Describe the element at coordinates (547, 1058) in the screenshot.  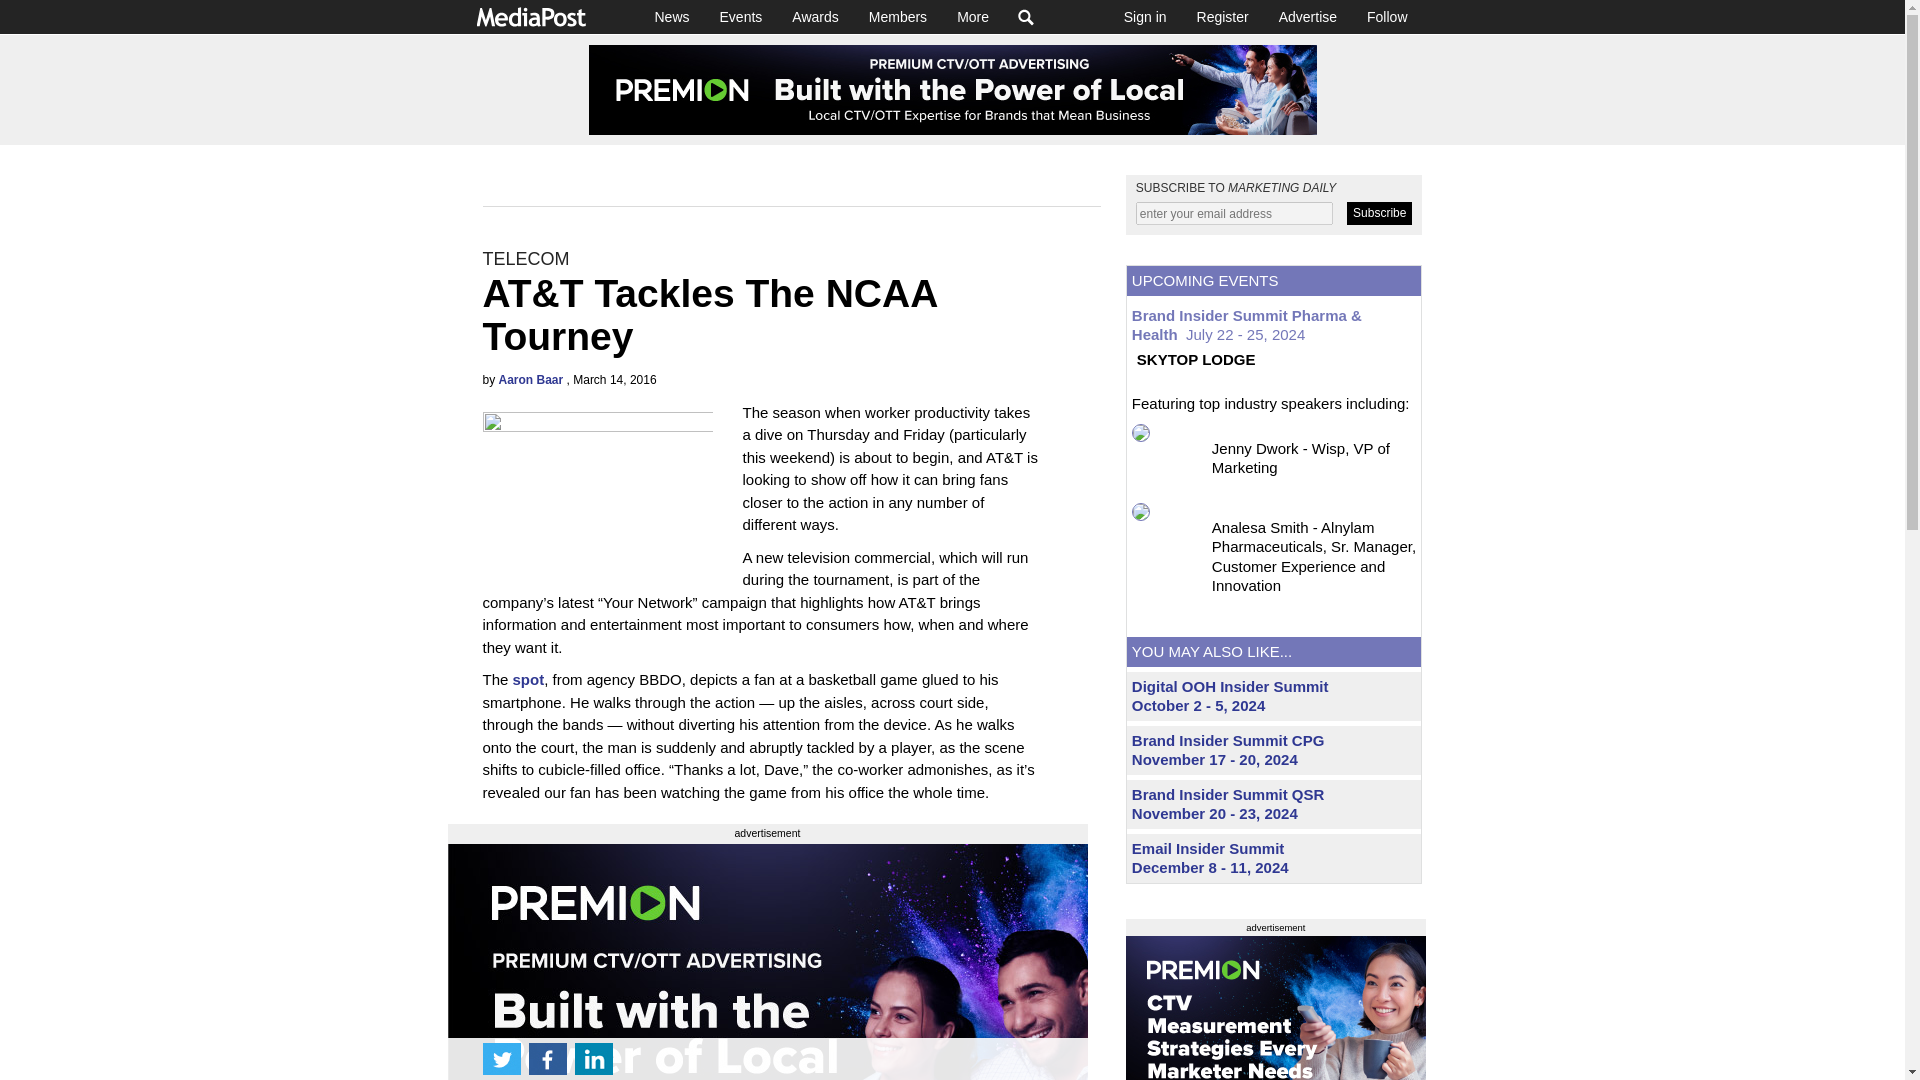
I see `Share on Facebook` at that location.